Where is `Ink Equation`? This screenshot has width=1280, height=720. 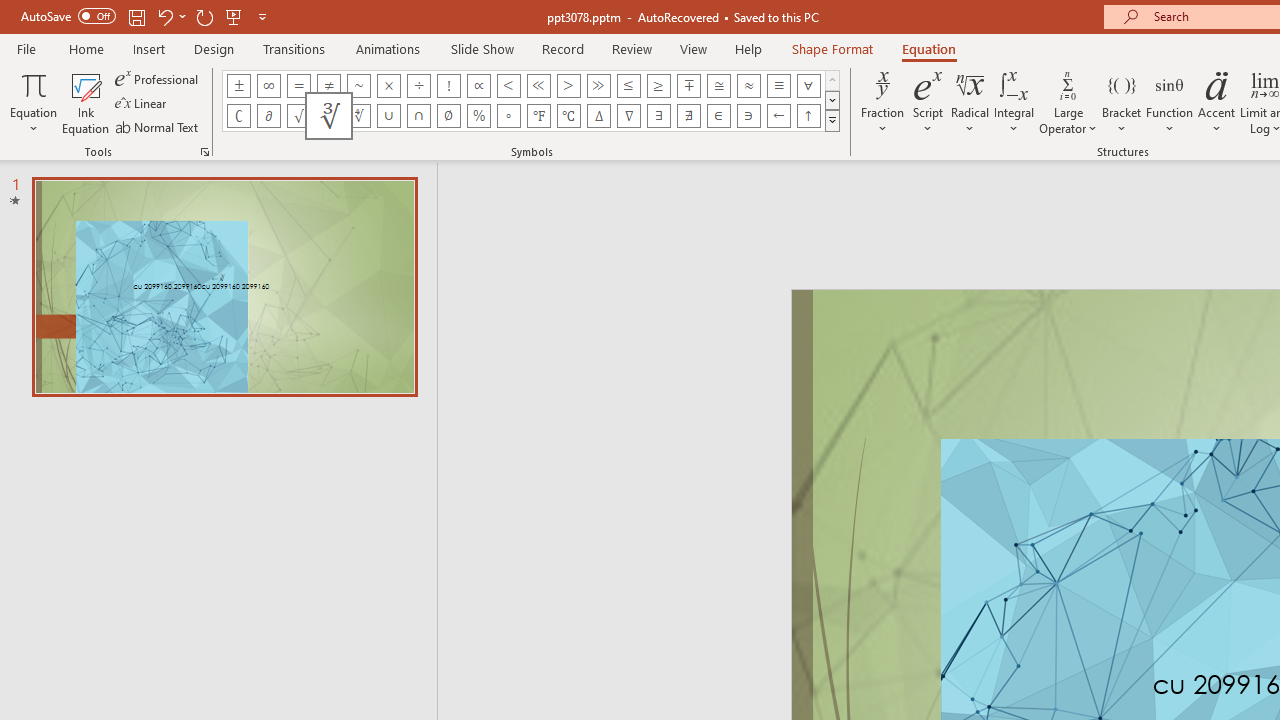
Ink Equation is located at coordinates (86, 102).